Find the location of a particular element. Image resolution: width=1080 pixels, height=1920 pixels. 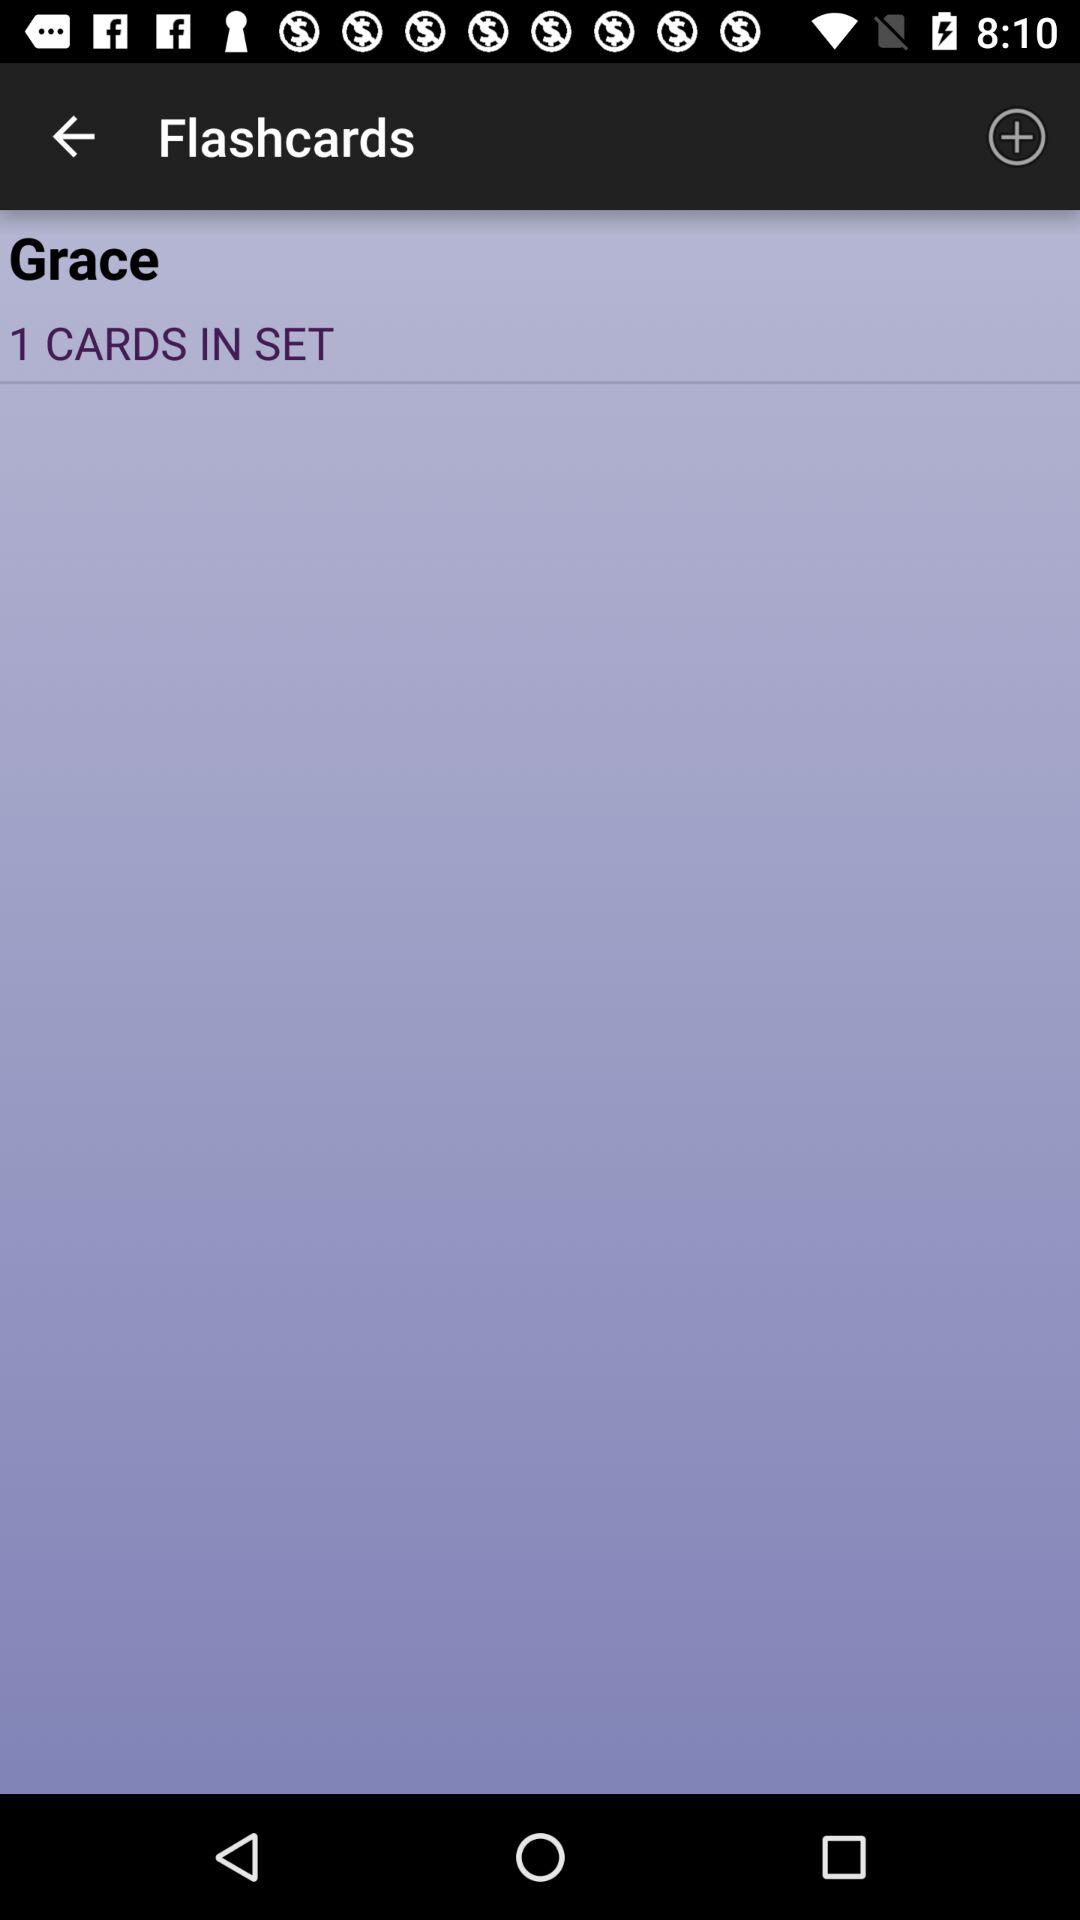

flip to the grace item is located at coordinates (540, 256).